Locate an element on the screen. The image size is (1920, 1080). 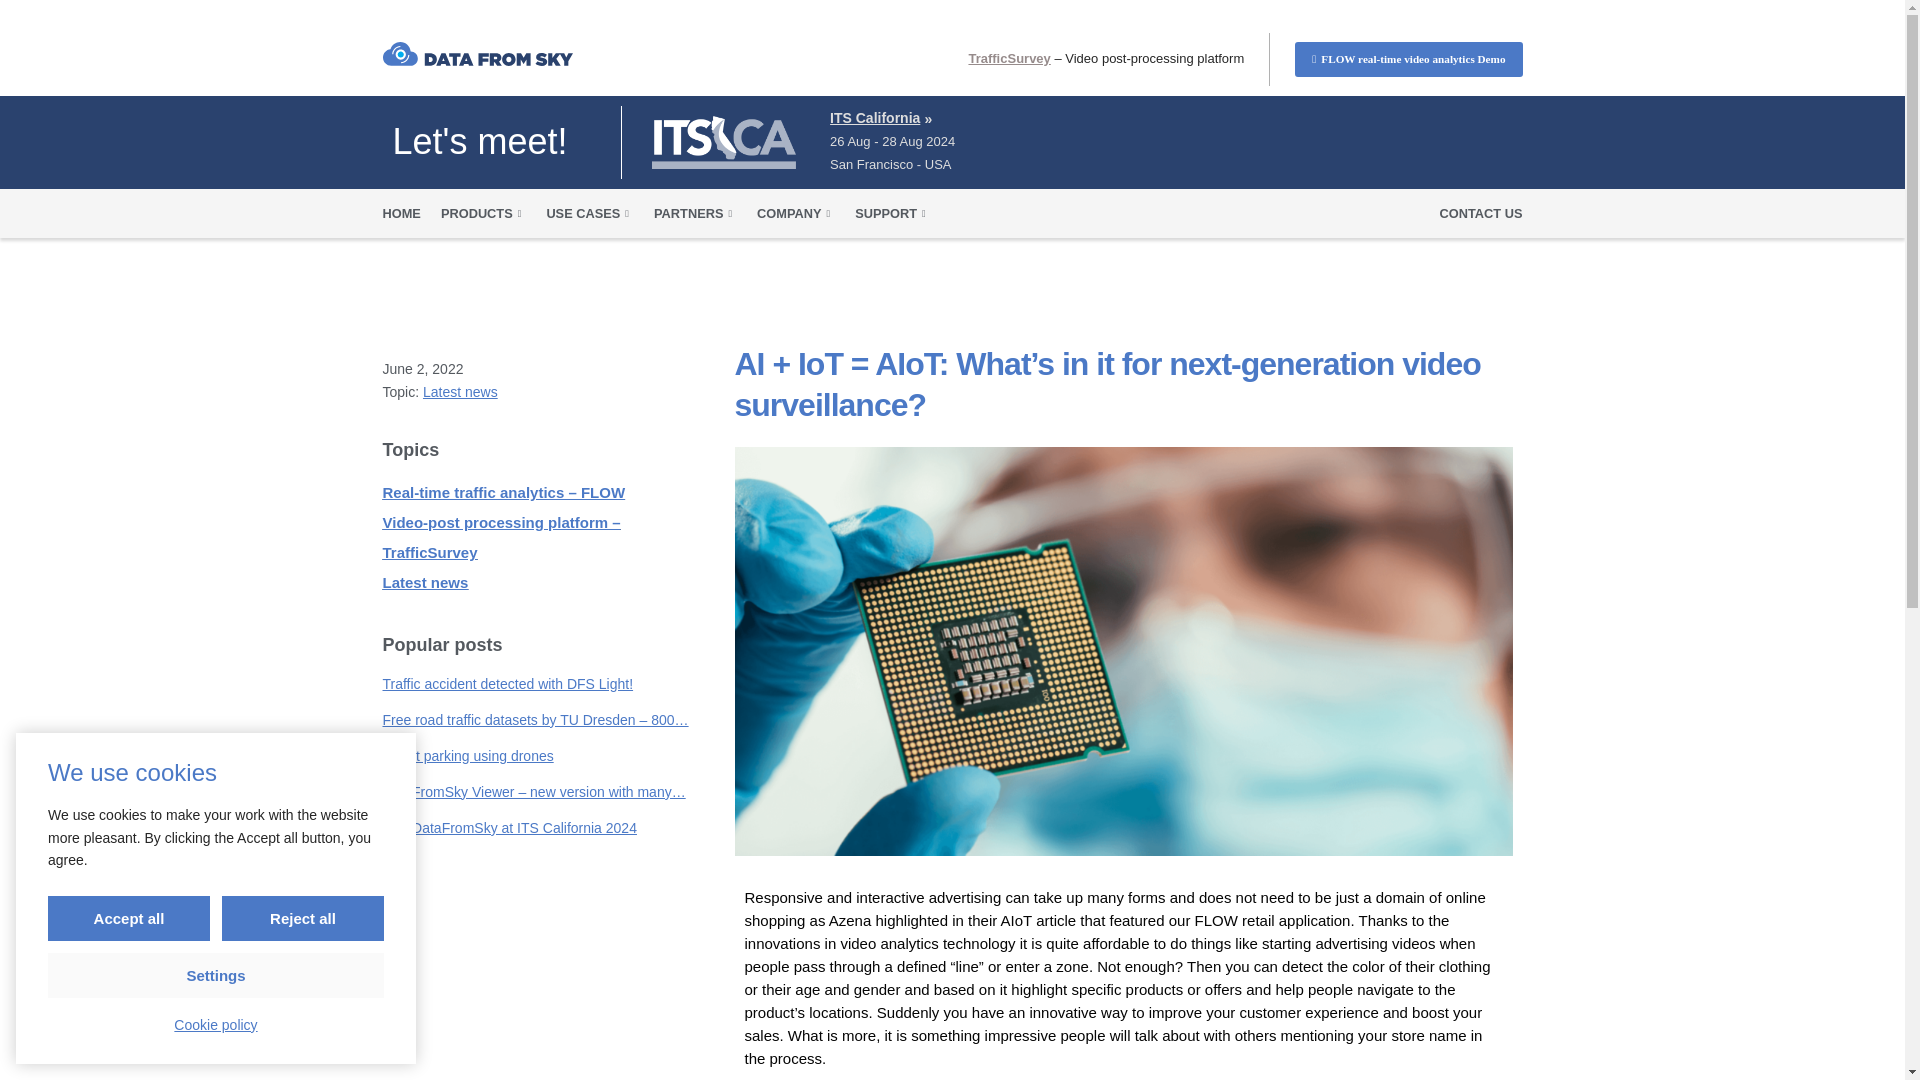
PRODUCTS is located at coordinates (484, 214).